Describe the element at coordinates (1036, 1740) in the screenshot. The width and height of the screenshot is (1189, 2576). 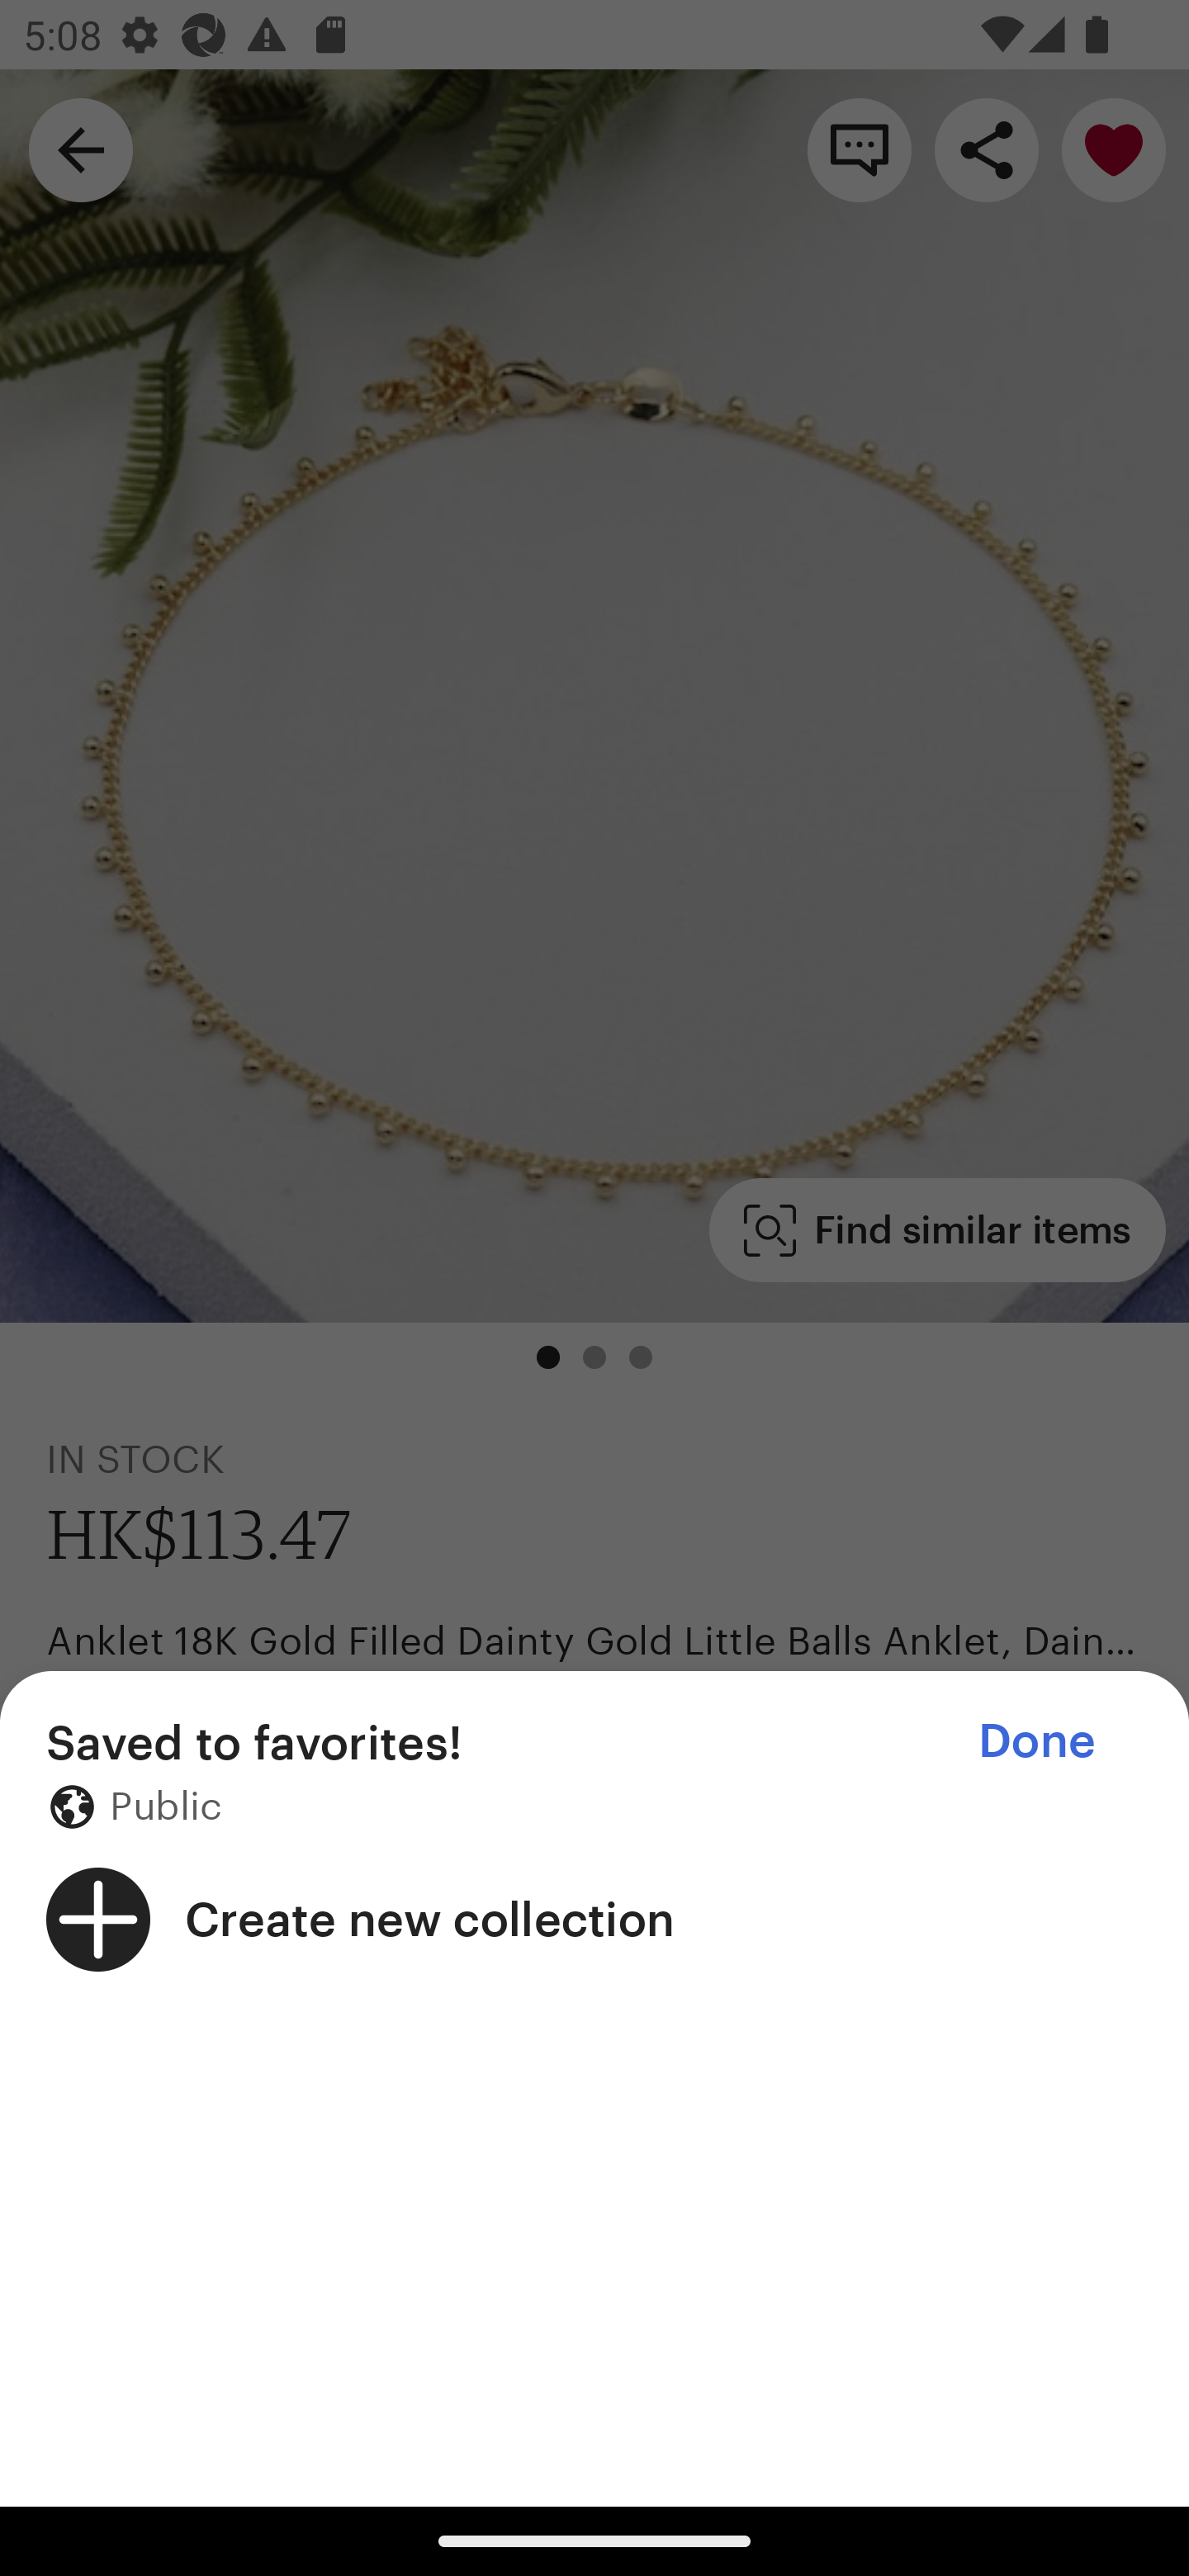
I see `Done` at that location.